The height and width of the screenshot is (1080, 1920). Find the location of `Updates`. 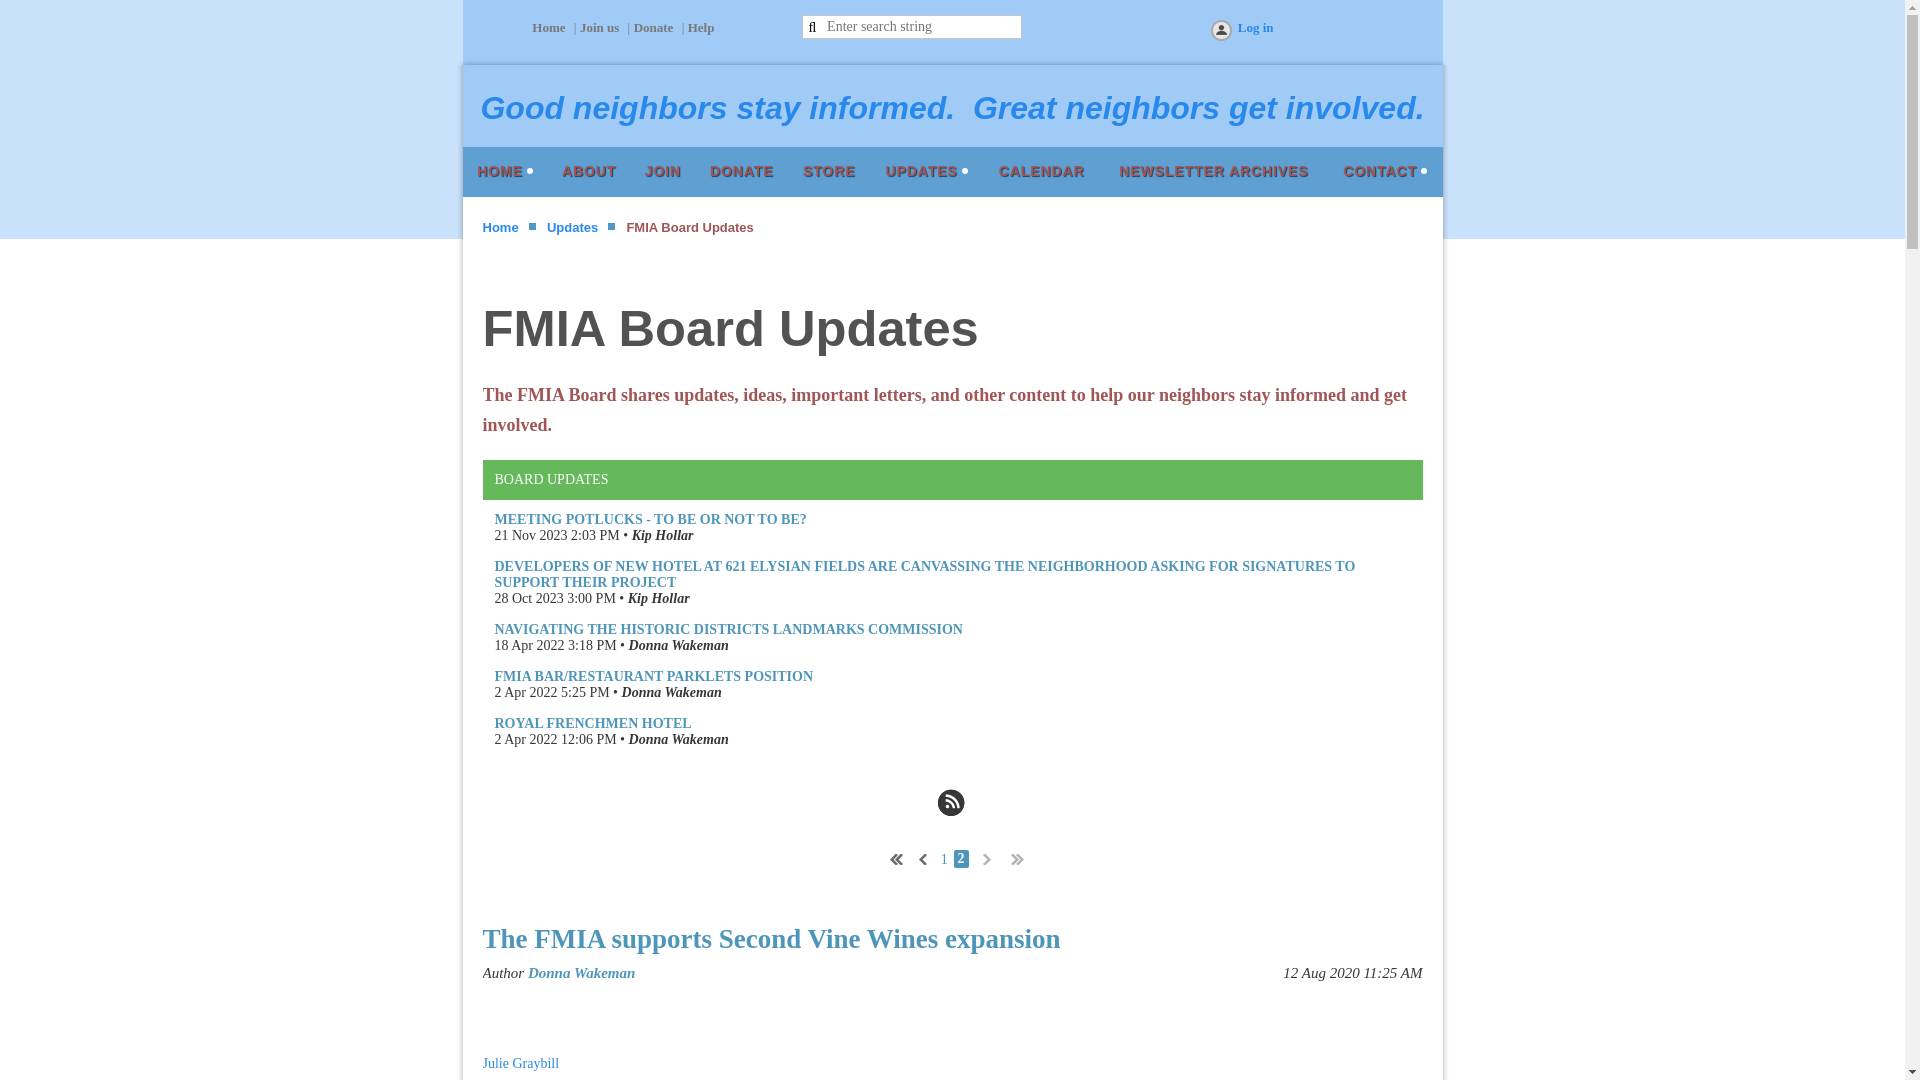

Updates is located at coordinates (572, 228).